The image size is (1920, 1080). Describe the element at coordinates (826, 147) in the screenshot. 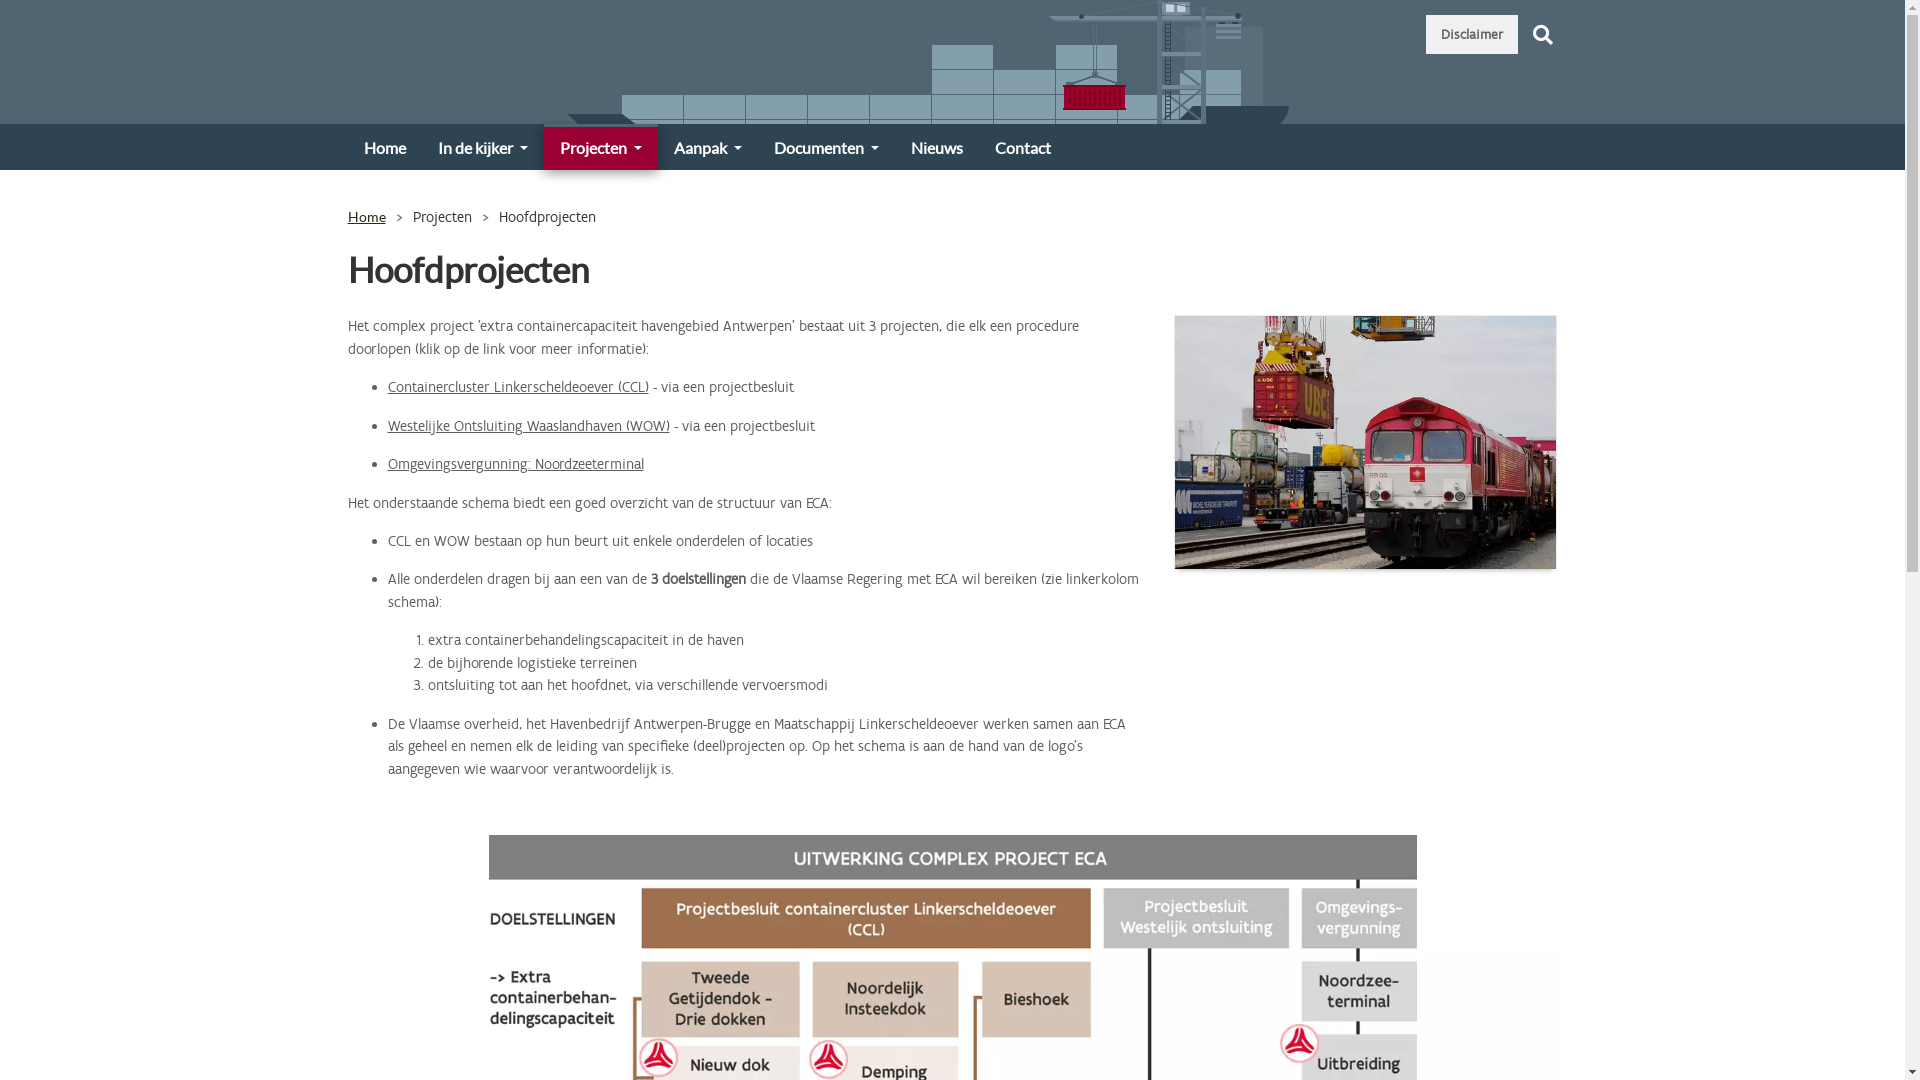

I see `Documenten` at that location.